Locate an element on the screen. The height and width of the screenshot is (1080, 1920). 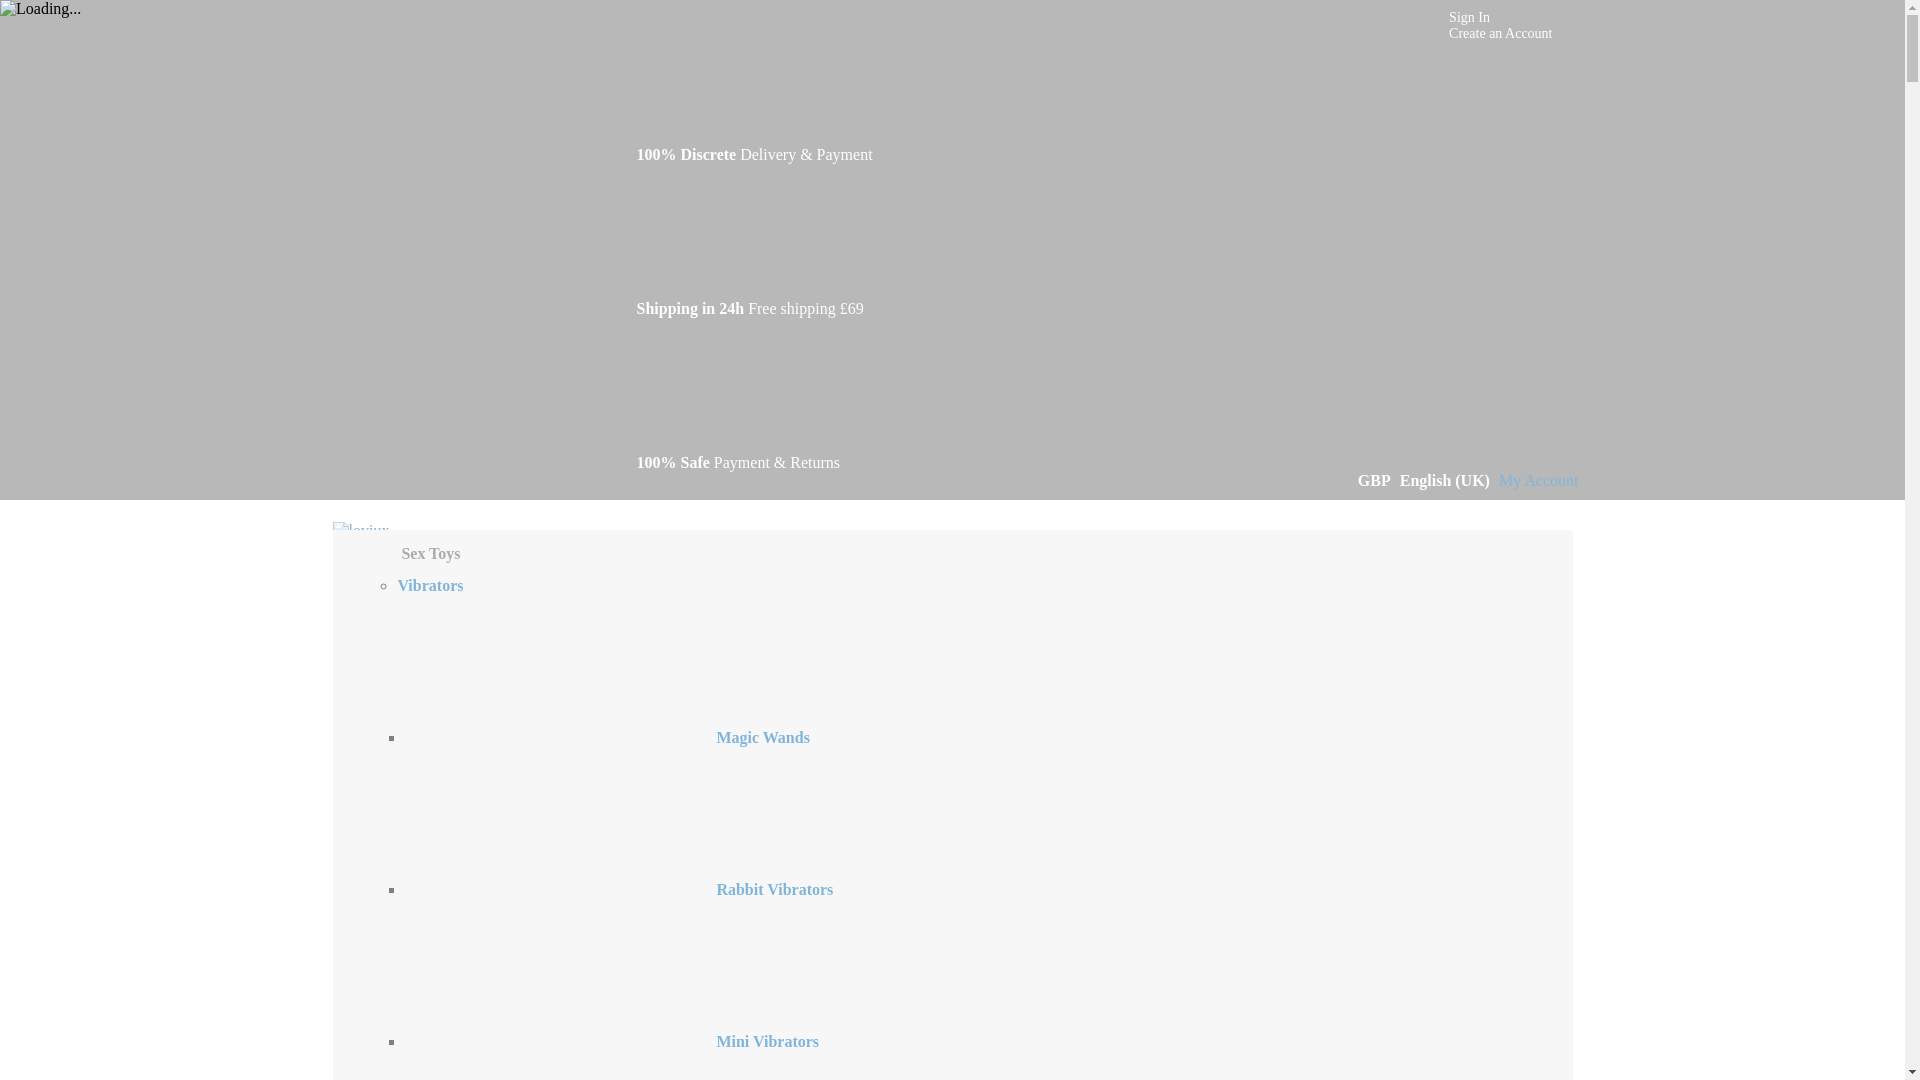
Sex Toys is located at coordinates (430, 553).